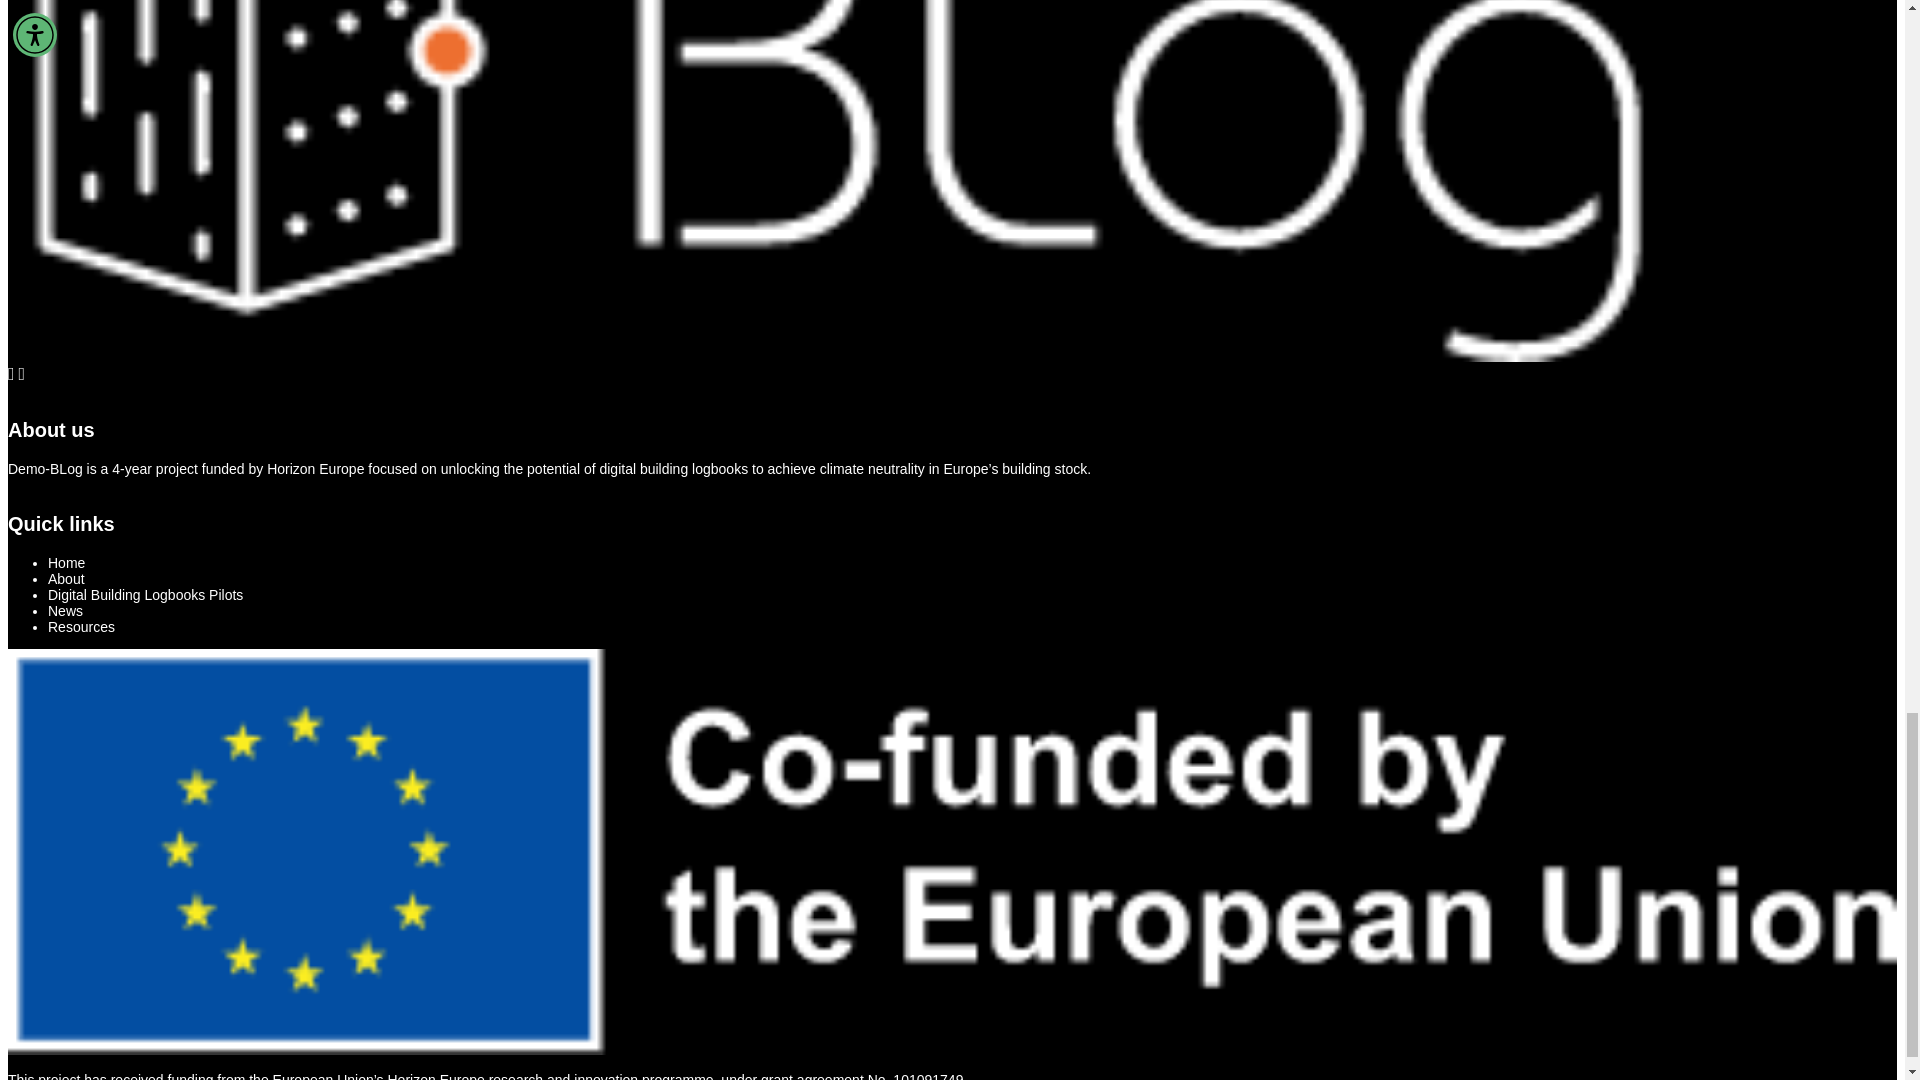 The height and width of the screenshot is (1080, 1920). What do you see at coordinates (66, 579) in the screenshot?
I see `About` at bounding box center [66, 579].